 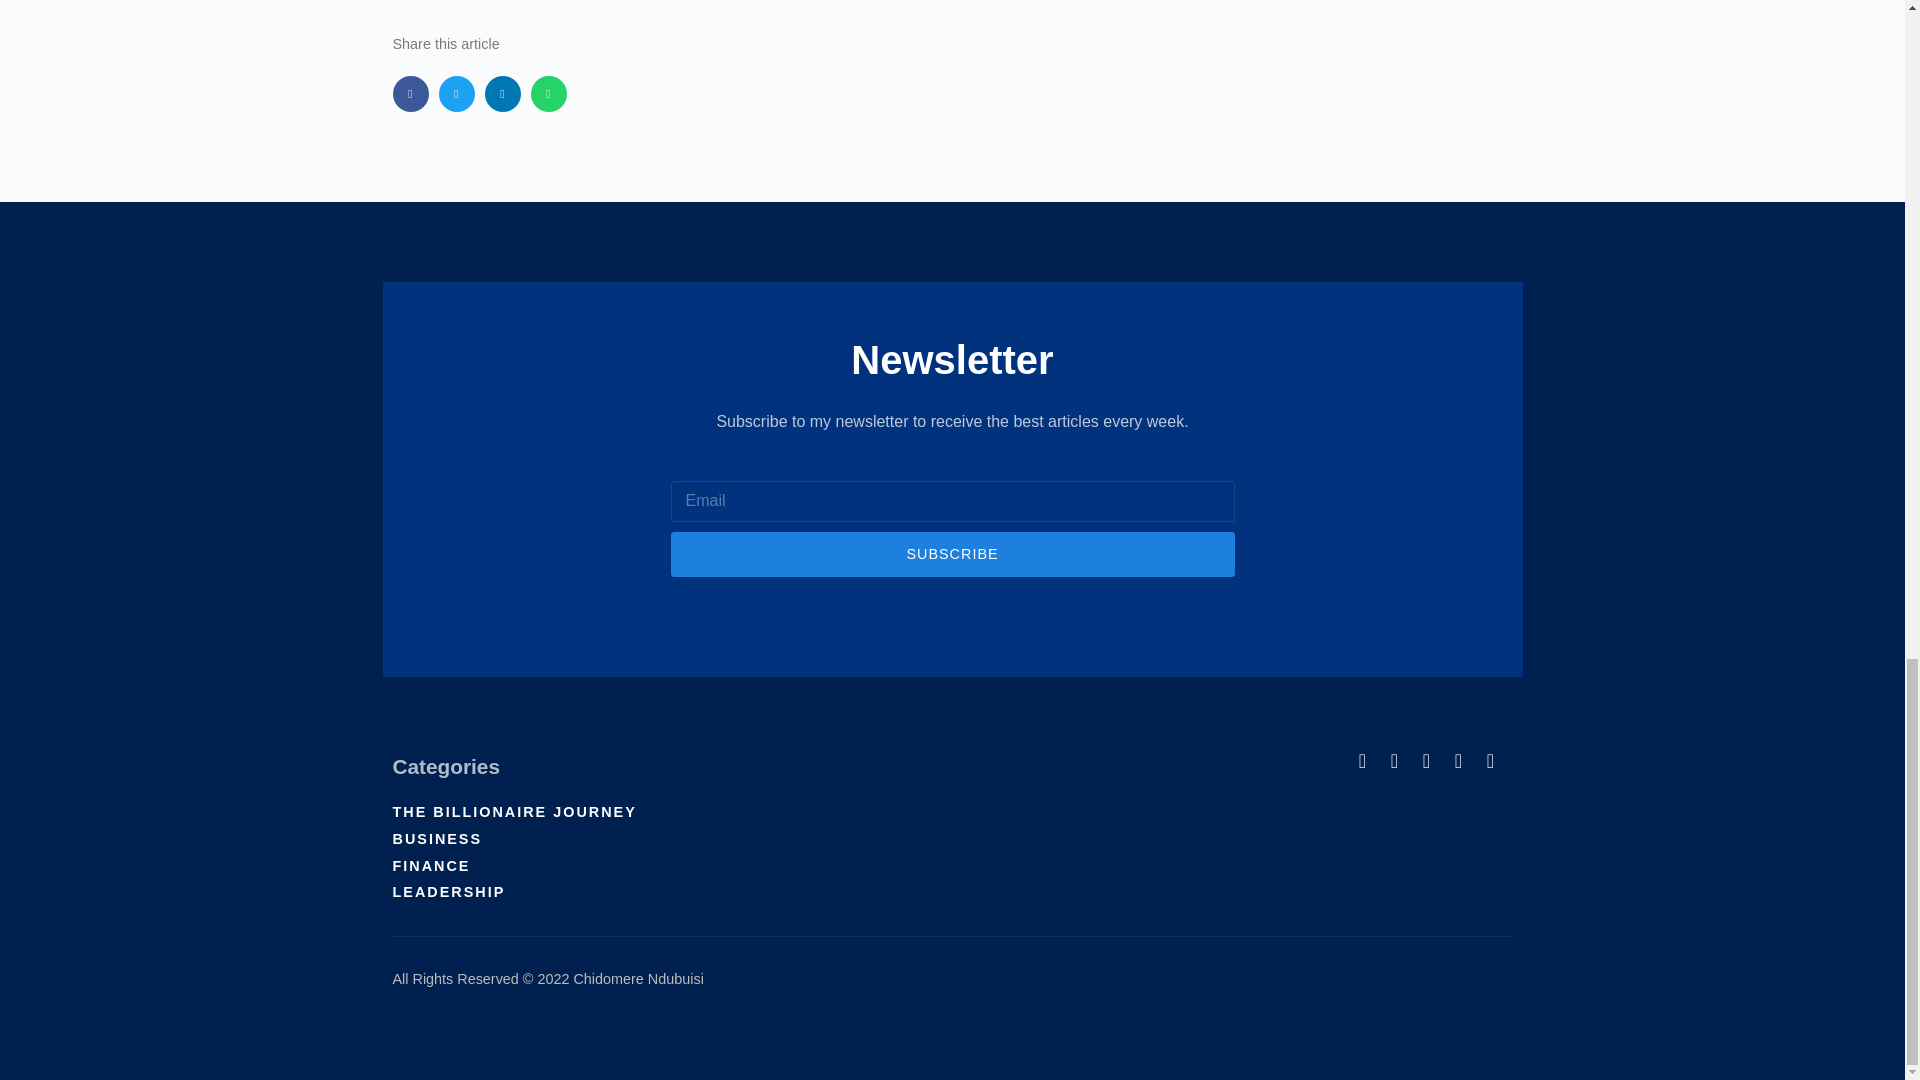 What do you see at coordinates (672, 813) in the screenshot?
I see `THE BILLIONAIRE JOURNEY` at bounding box center [672, 813].